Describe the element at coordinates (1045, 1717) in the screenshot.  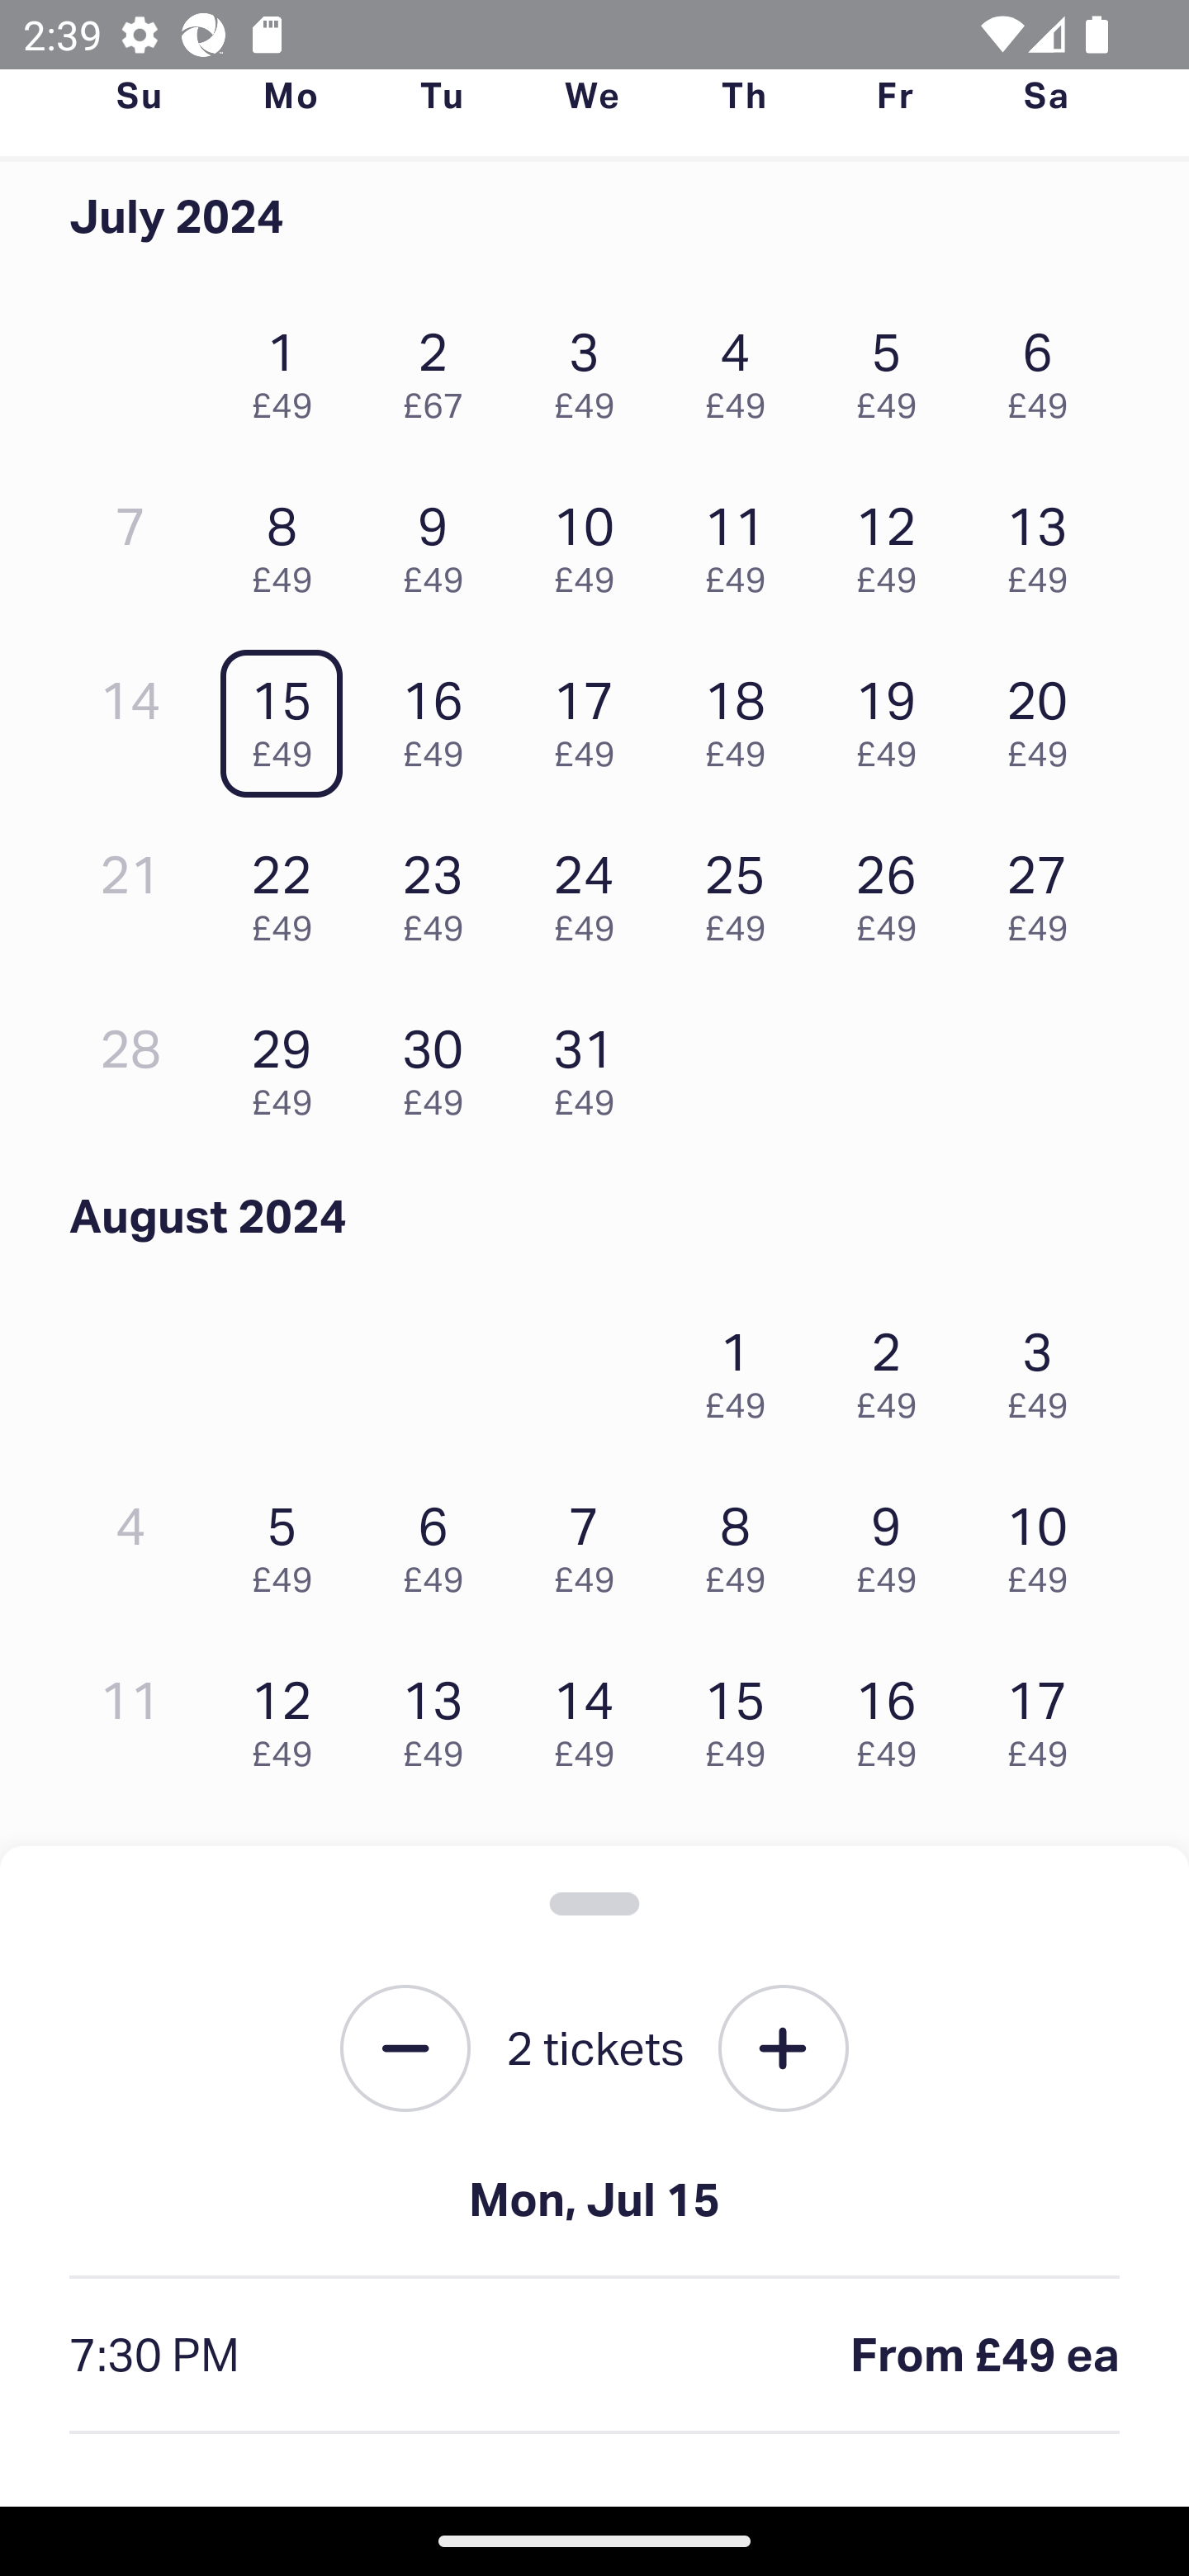
I see `17 £49` at that location.